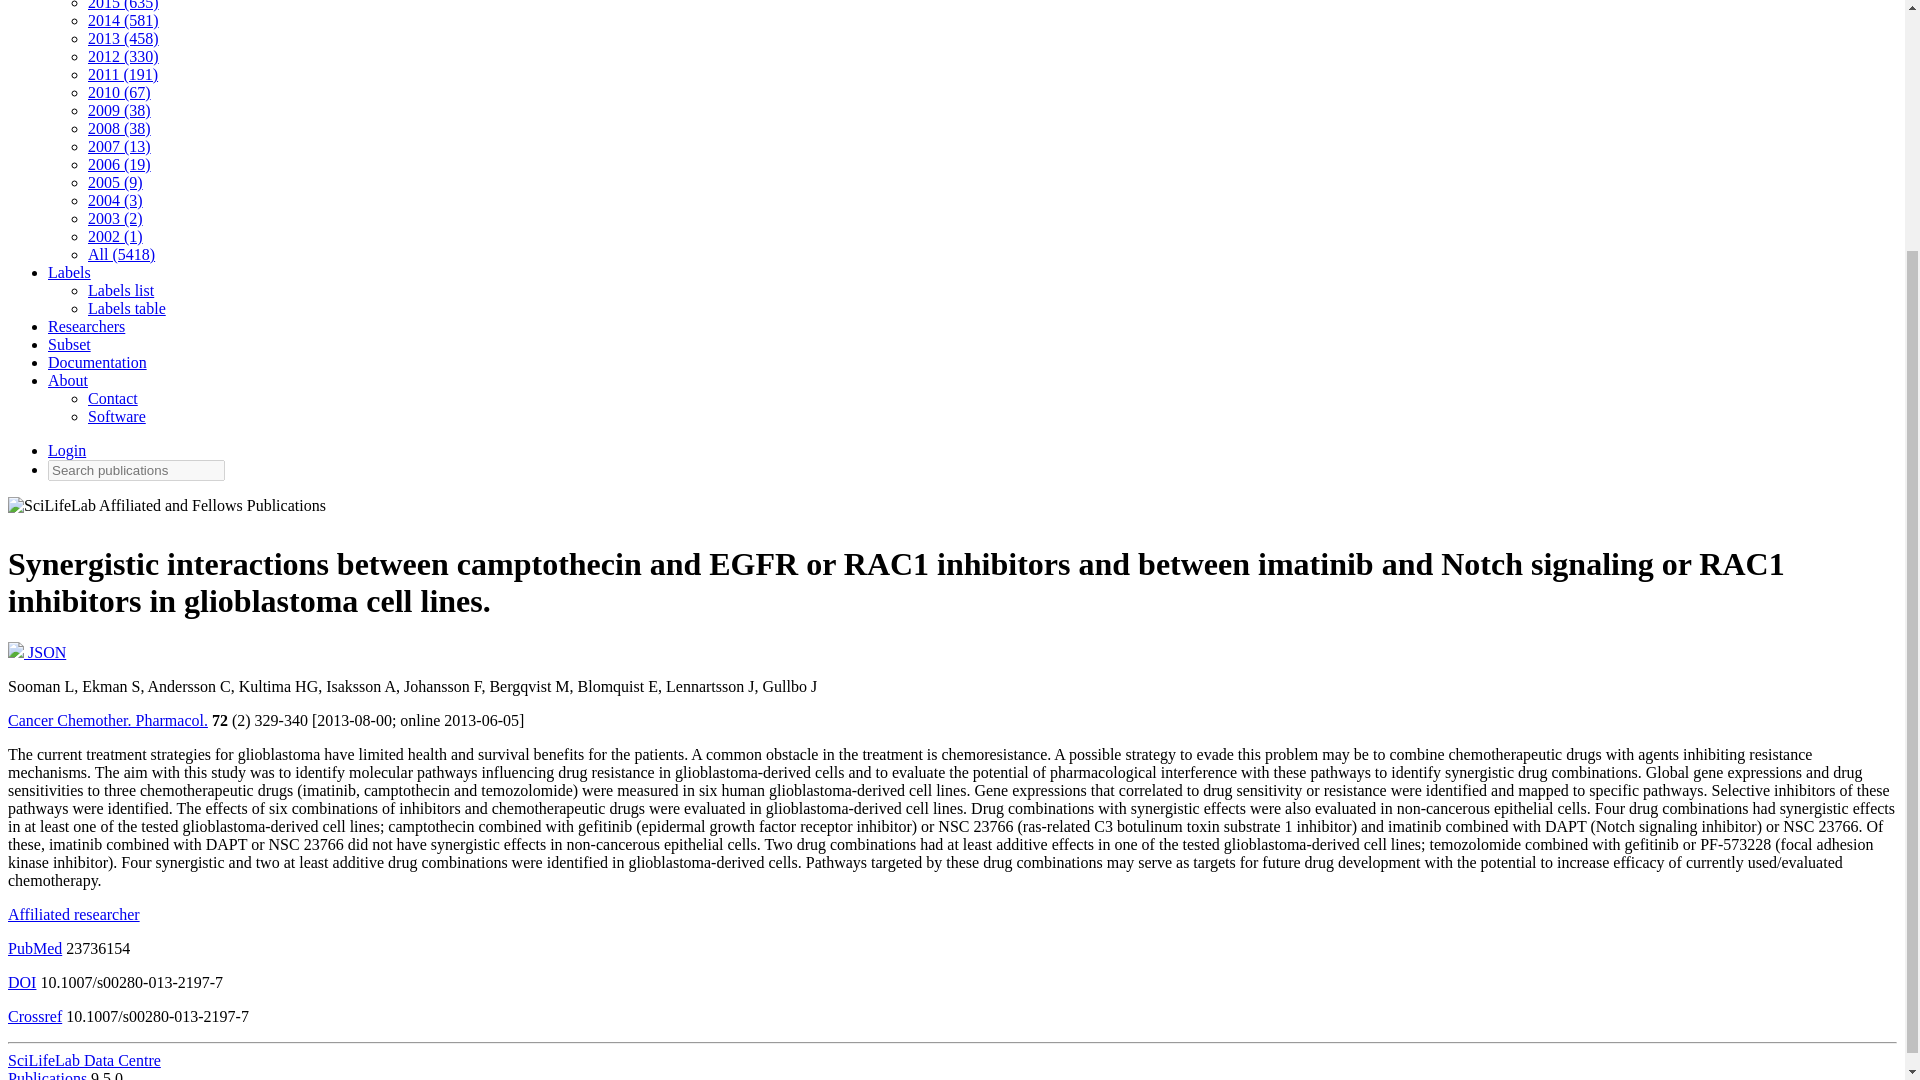  What do you see at coordinates (68, 380) in the screenshot?
I see `About` at bounding box center [68, 380].